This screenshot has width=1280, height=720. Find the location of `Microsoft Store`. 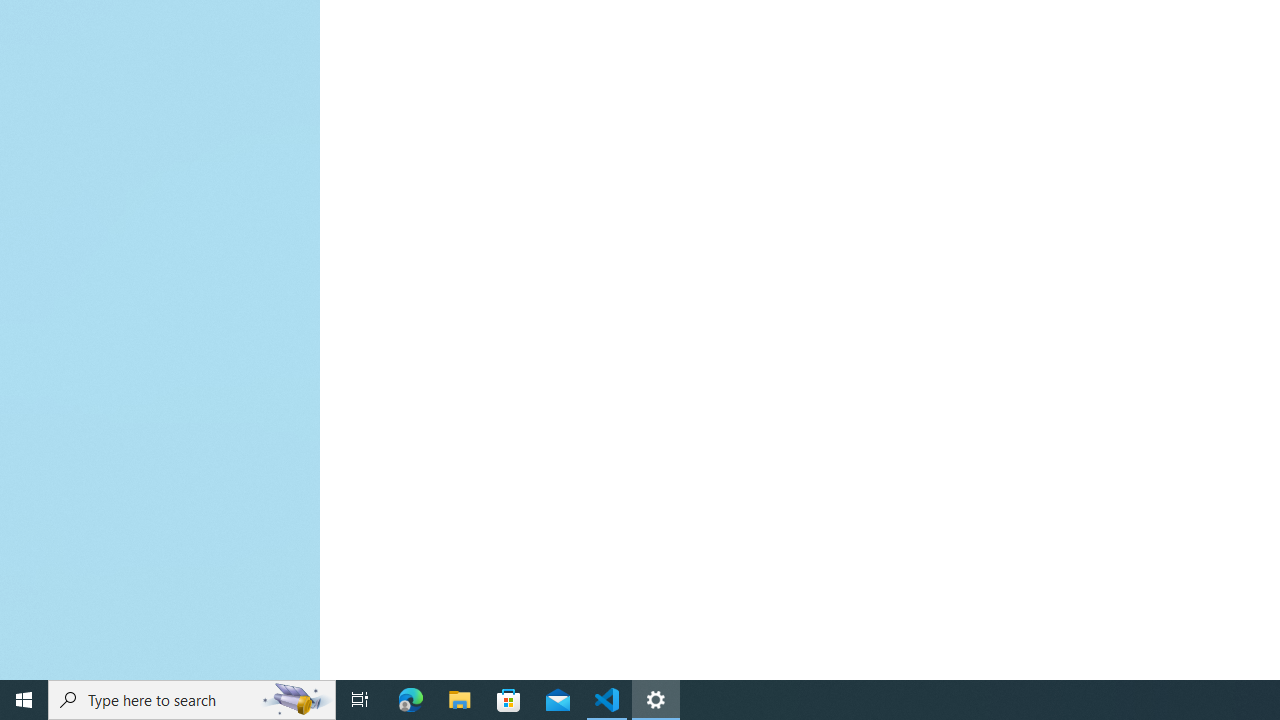

Microsoft Store is located at coordinates (509, 700).